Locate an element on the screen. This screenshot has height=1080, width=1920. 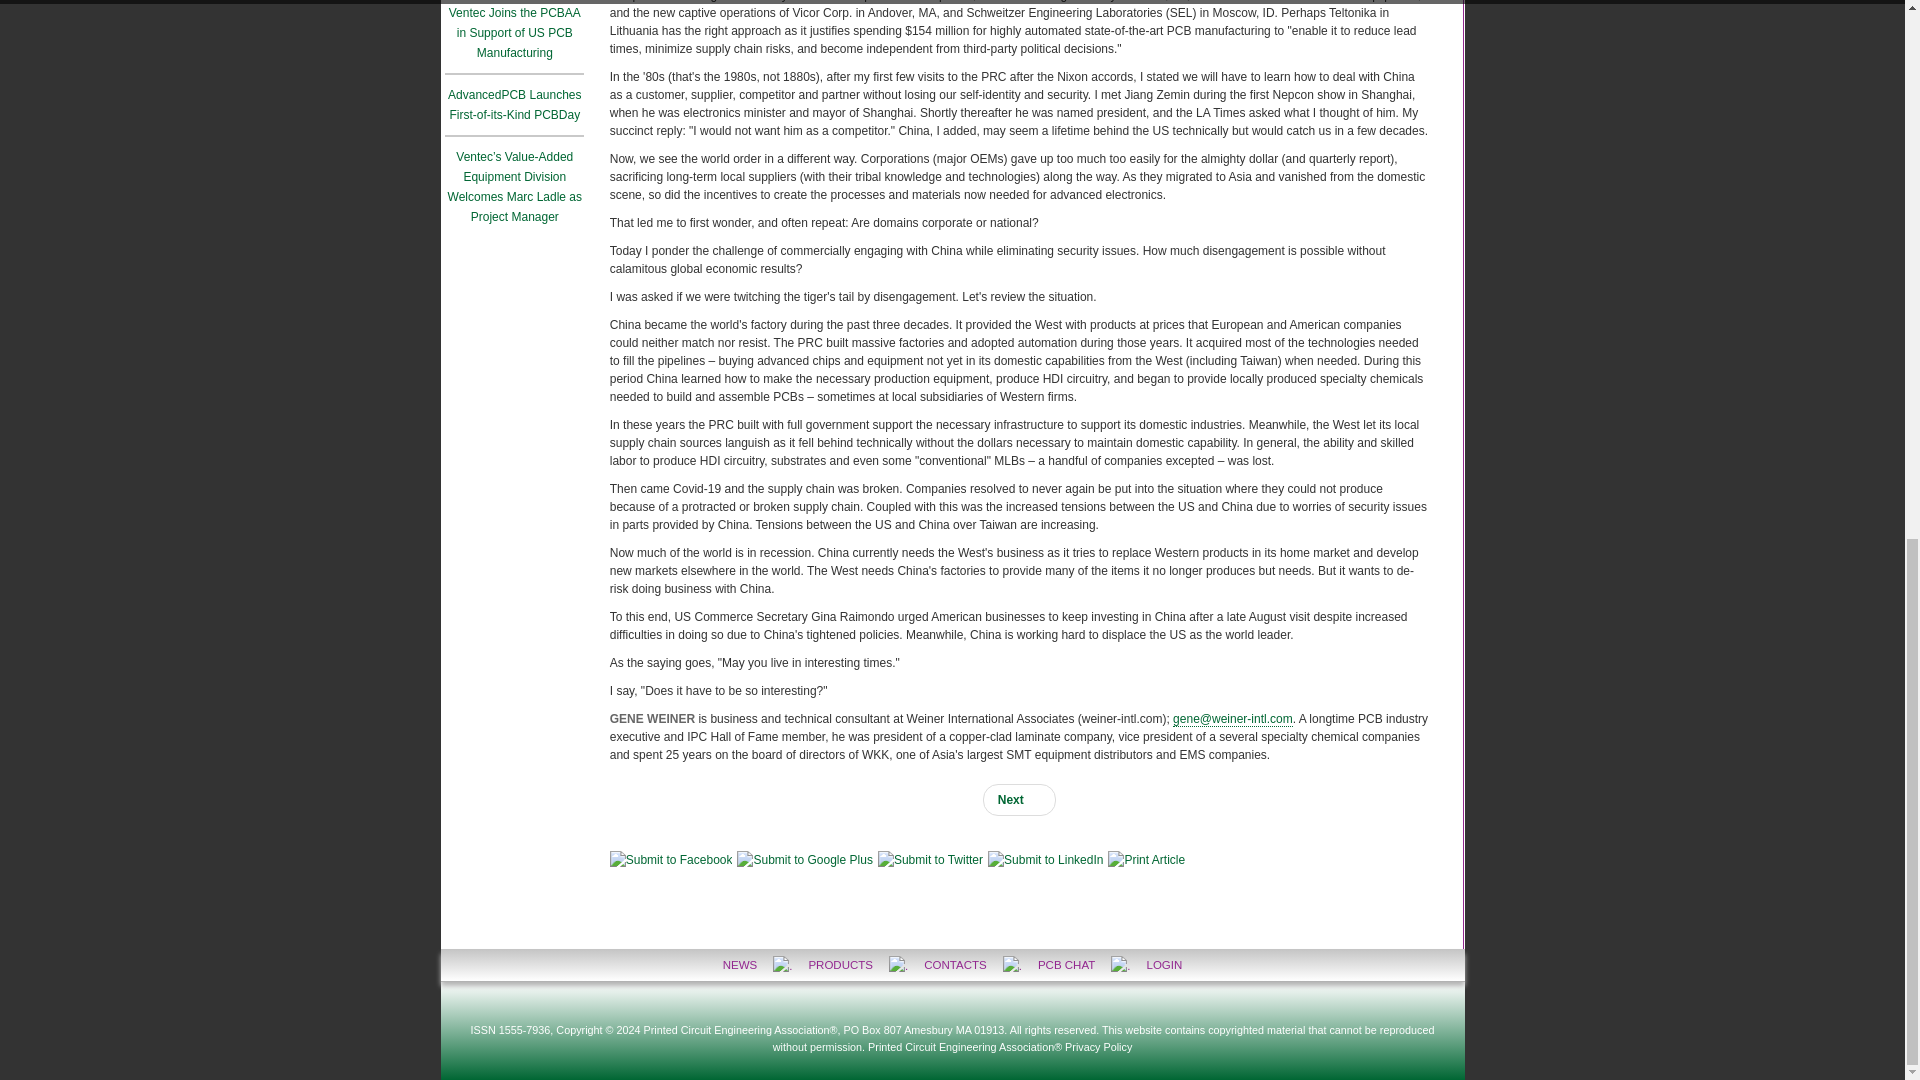
Print Article is located at coordinates (1146, 860).